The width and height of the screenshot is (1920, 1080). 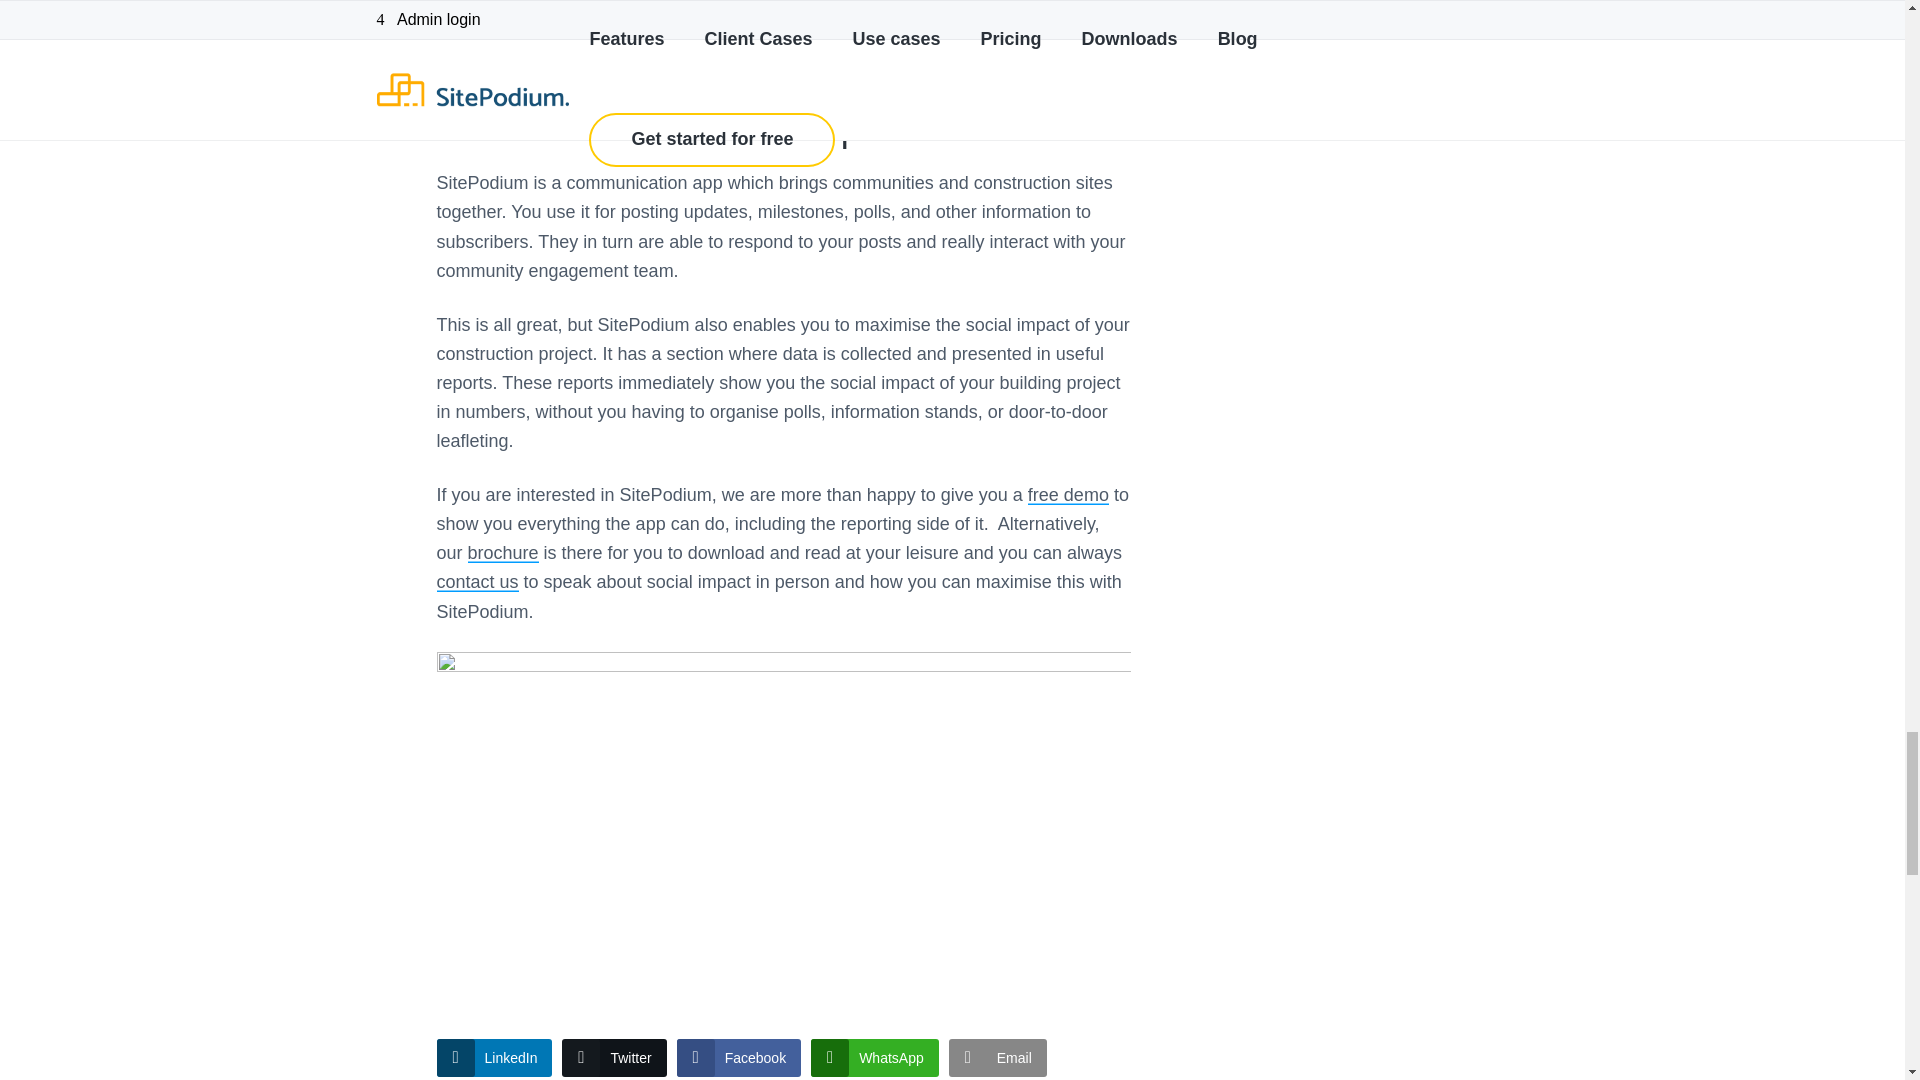 What do you see at coordinates (614, 1057) in the screenshot?
I see `Twitter` at bounding box center [614, 1057].